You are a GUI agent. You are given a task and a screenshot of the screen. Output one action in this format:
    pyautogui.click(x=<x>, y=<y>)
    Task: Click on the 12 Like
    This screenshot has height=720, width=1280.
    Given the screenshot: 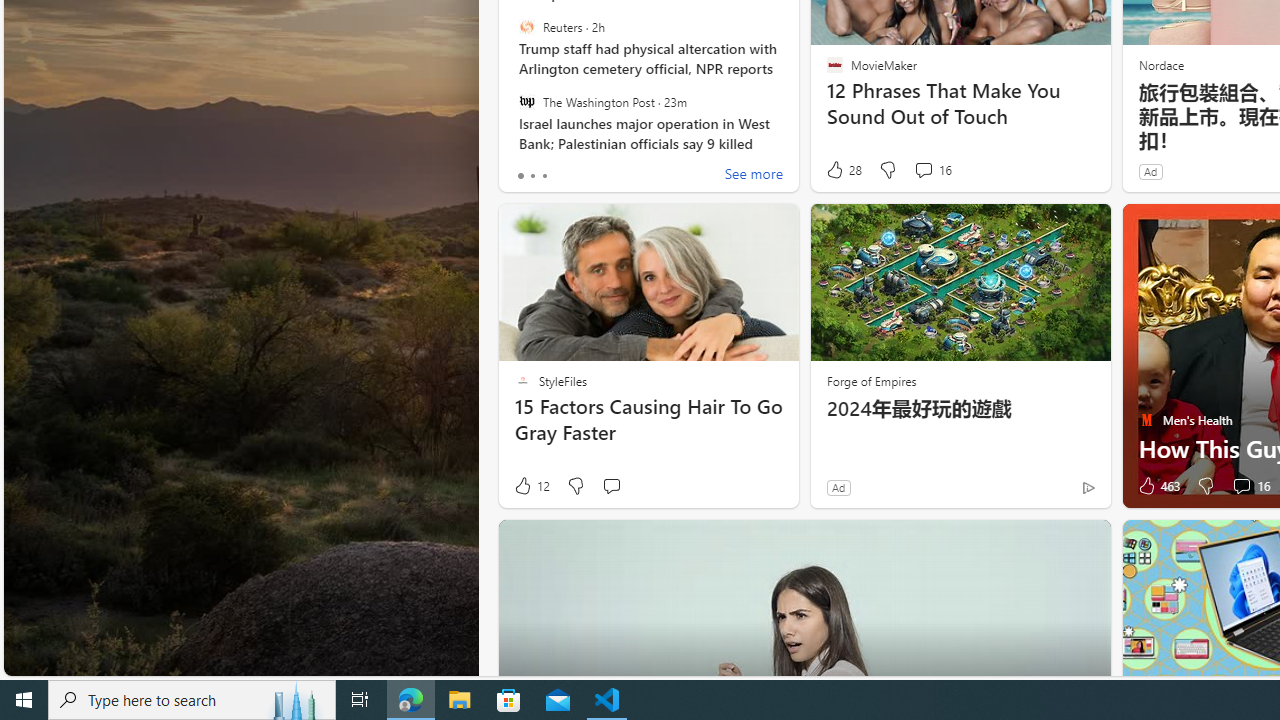 What is the action you would take?
    pyautogui.click(x=531, y=486)
    